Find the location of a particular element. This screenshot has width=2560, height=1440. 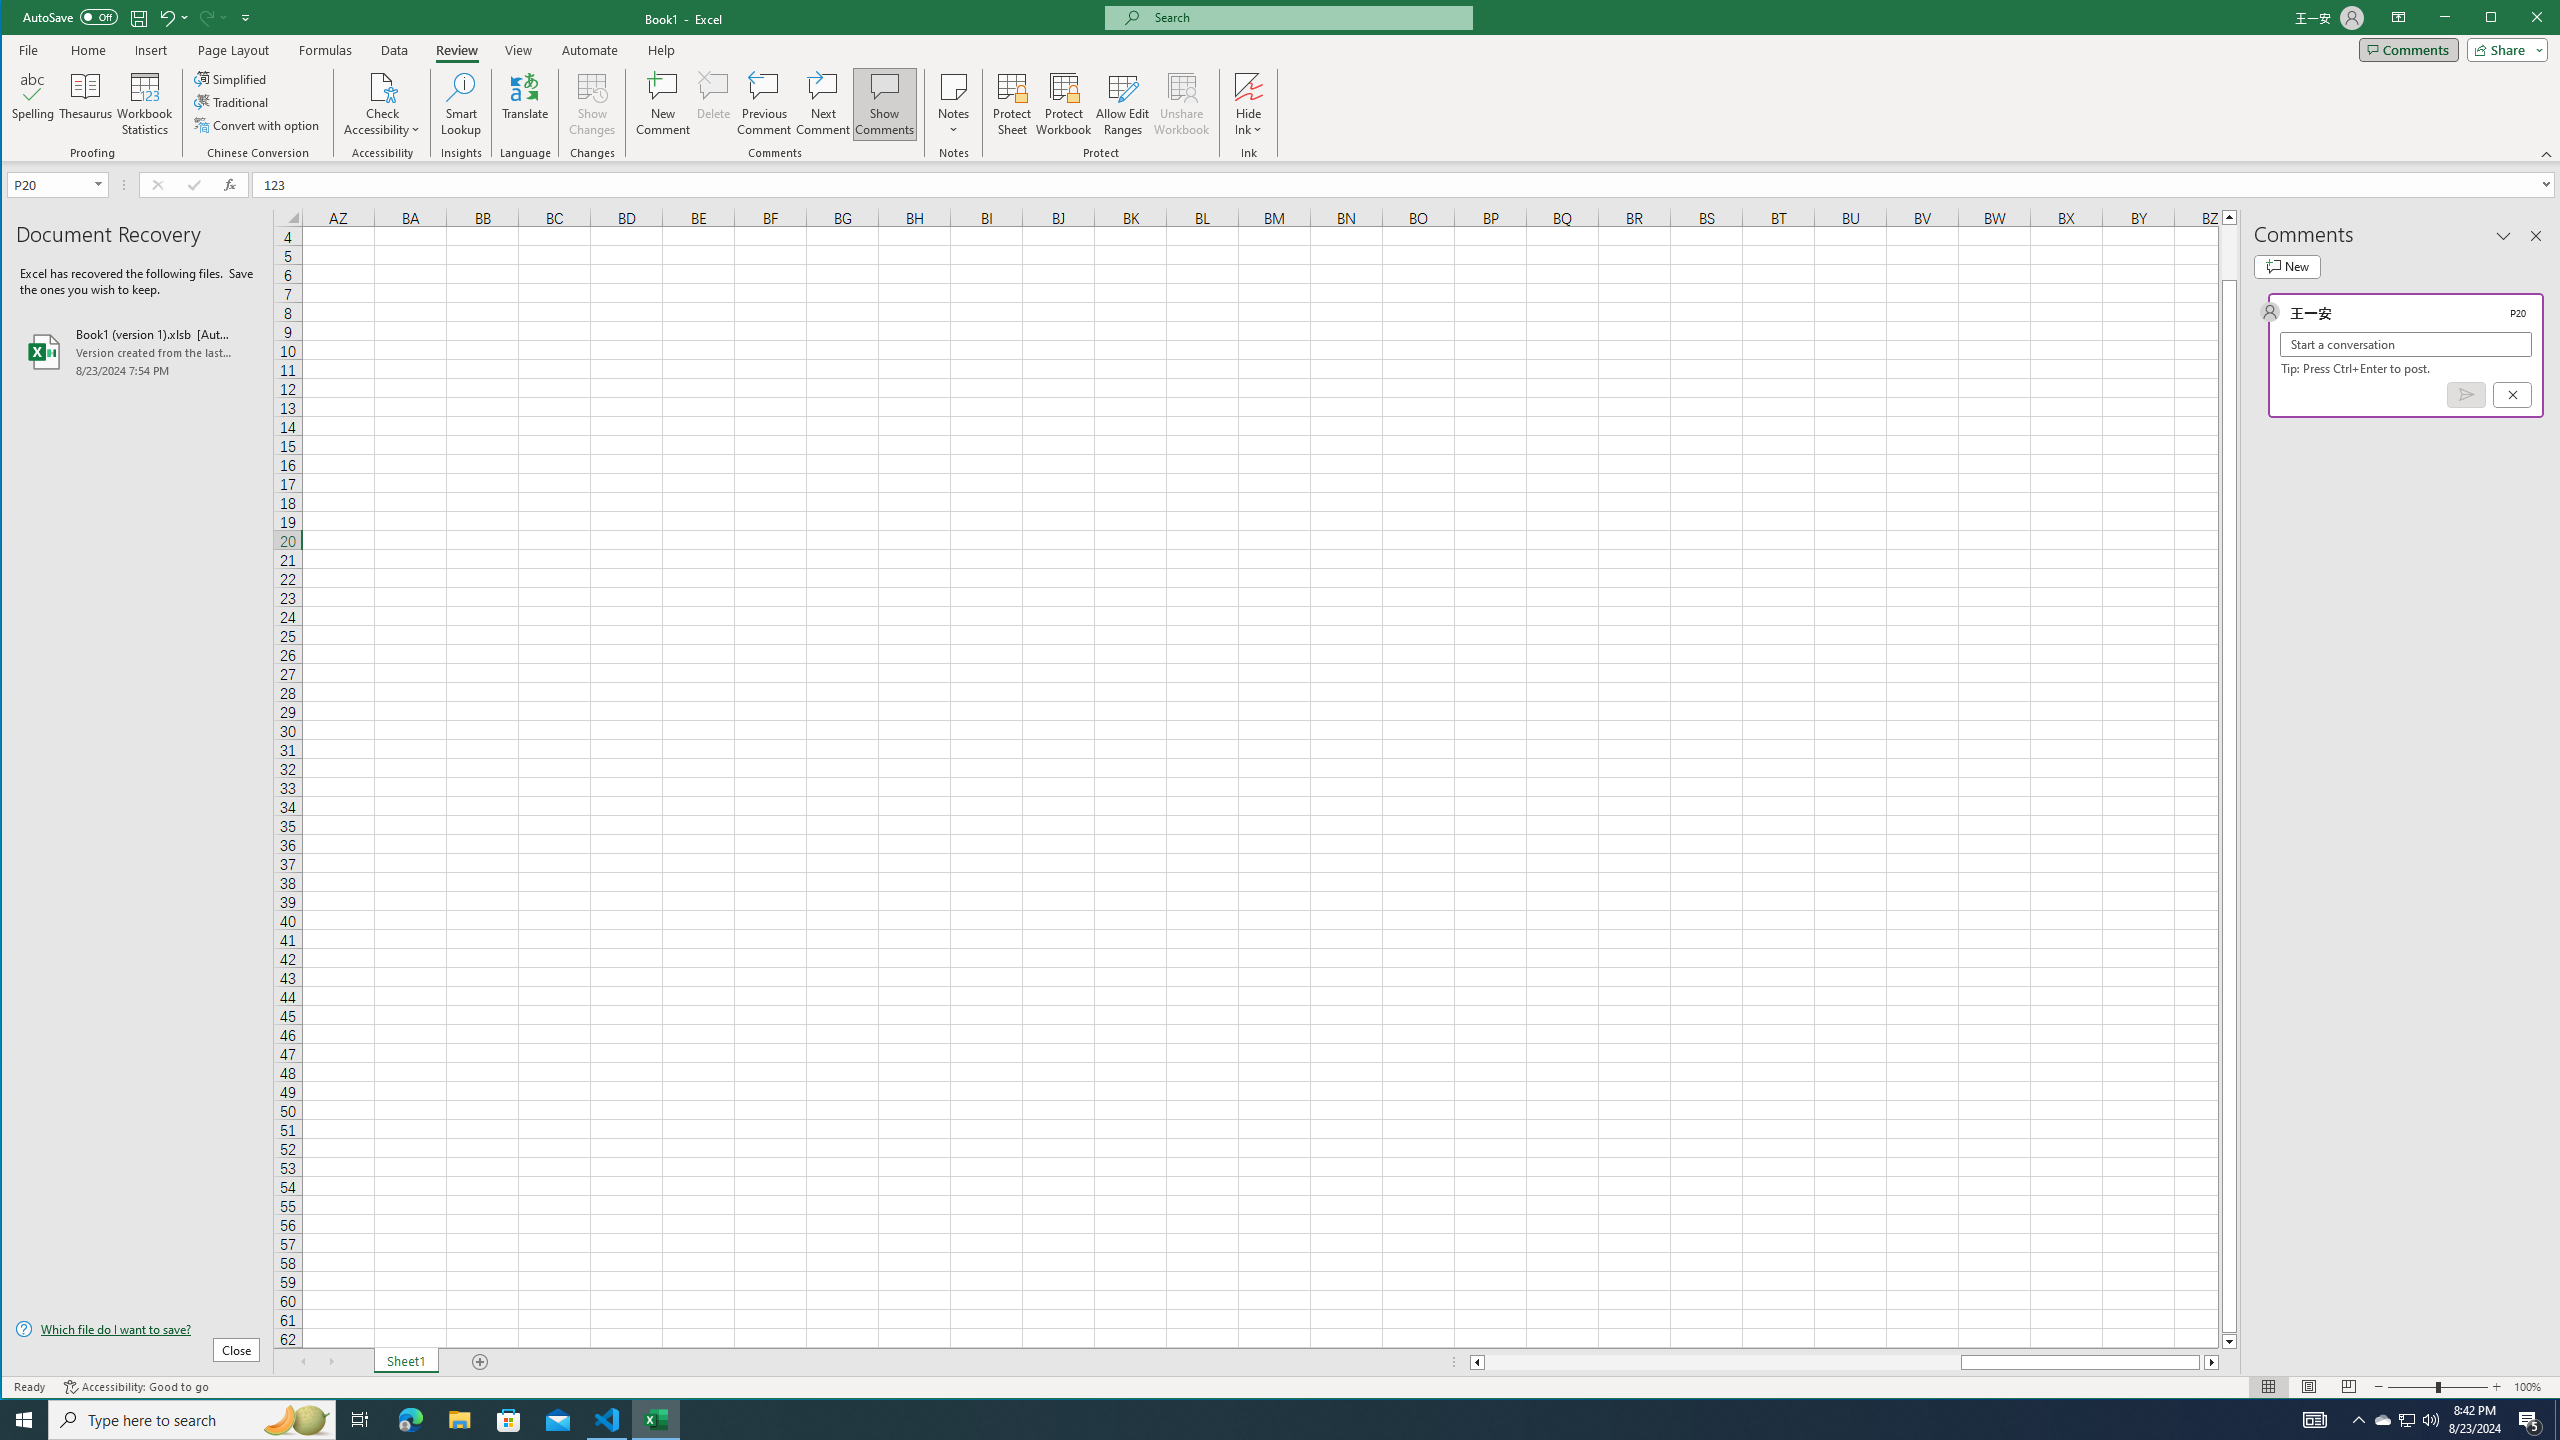

Convert with option is located at coordinates (258, 124).